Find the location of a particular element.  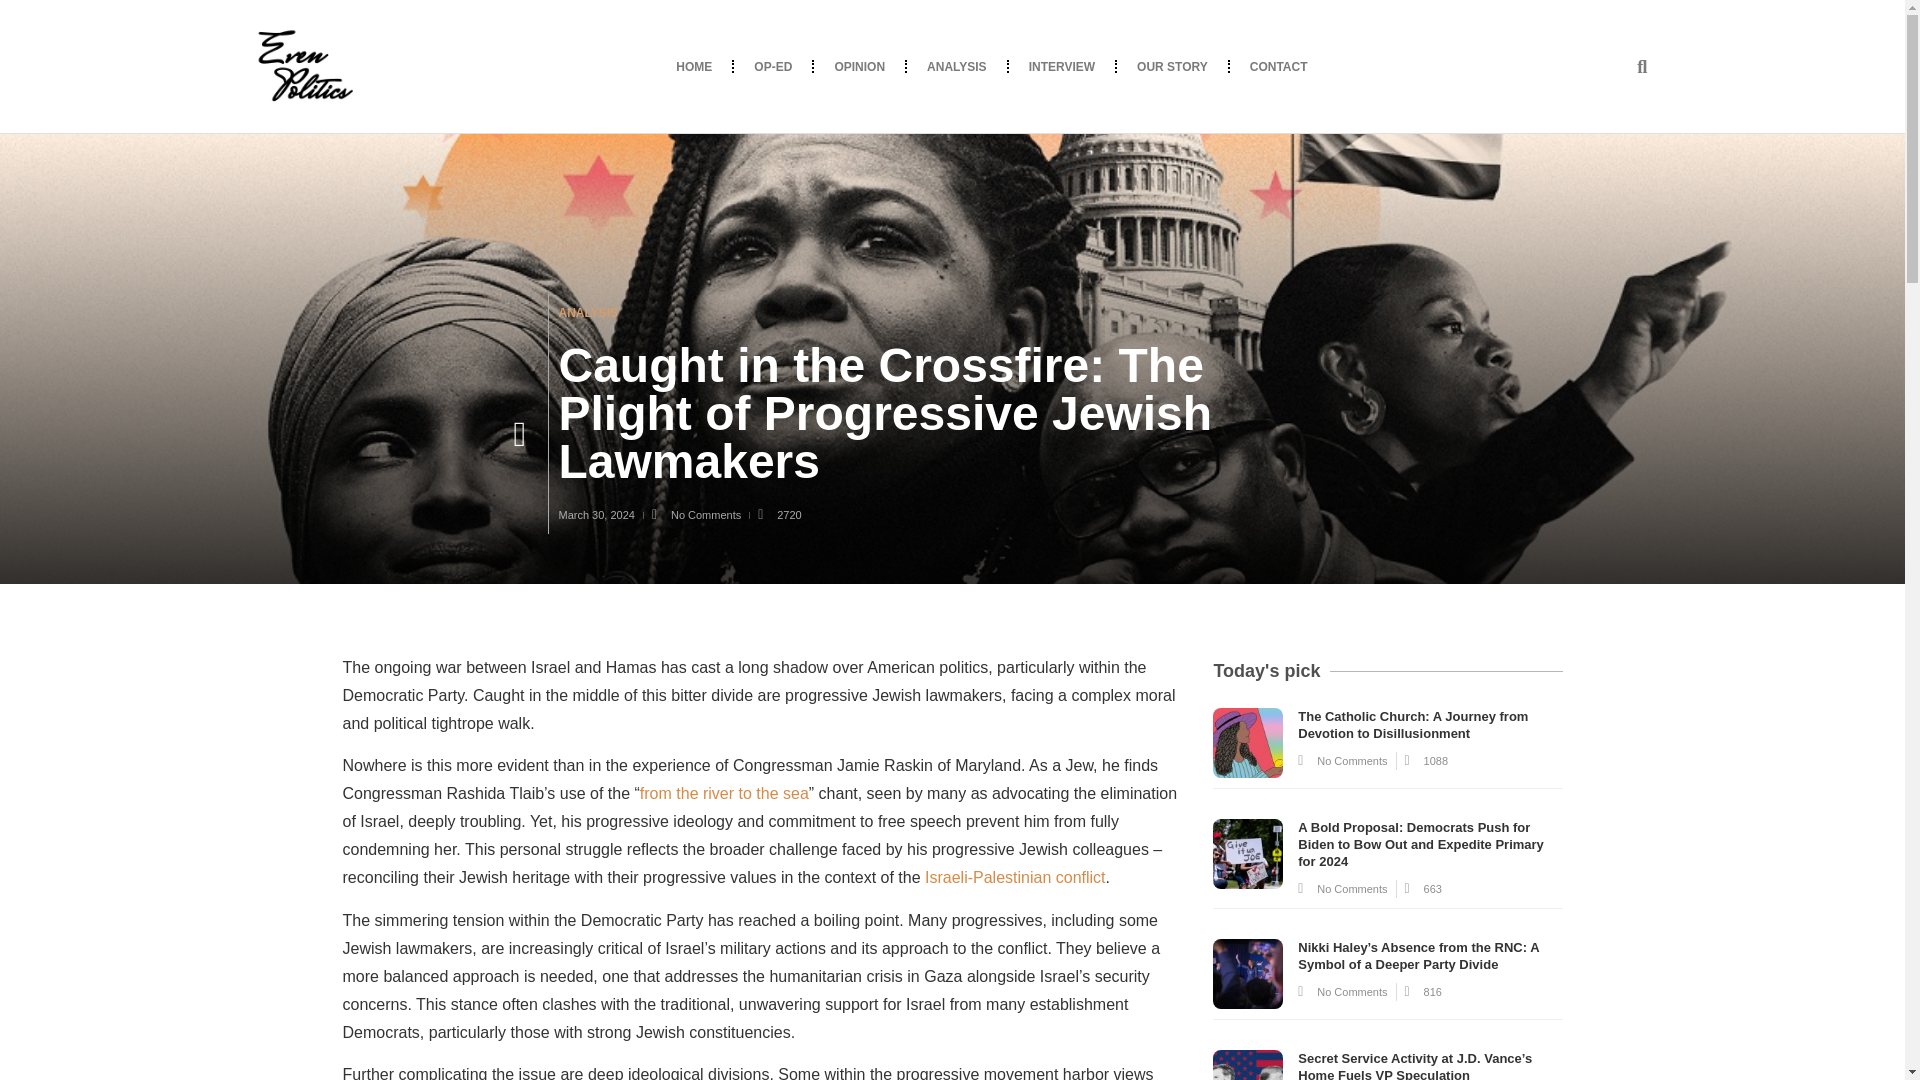

OUR STORY is located at coordinates (1172, 66).